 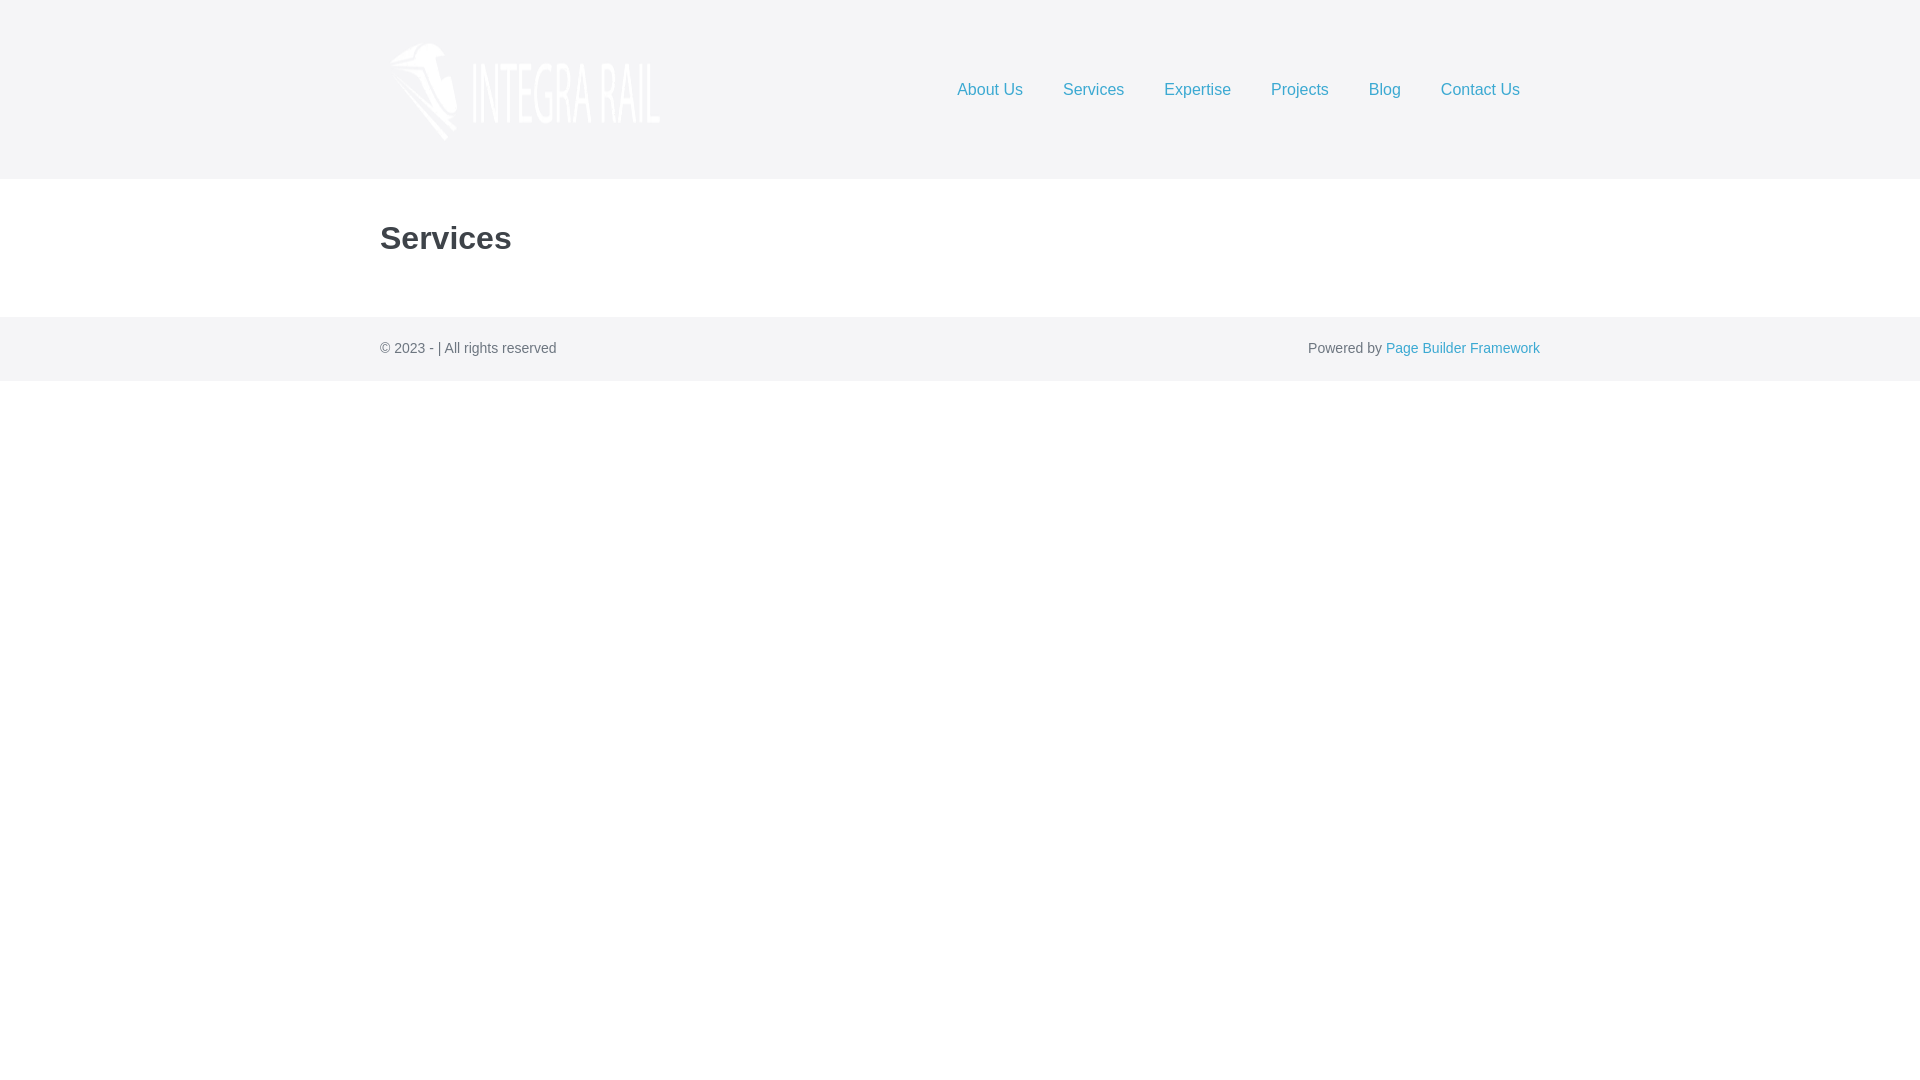 I want to click on About Us, so click(x=990, y=90).